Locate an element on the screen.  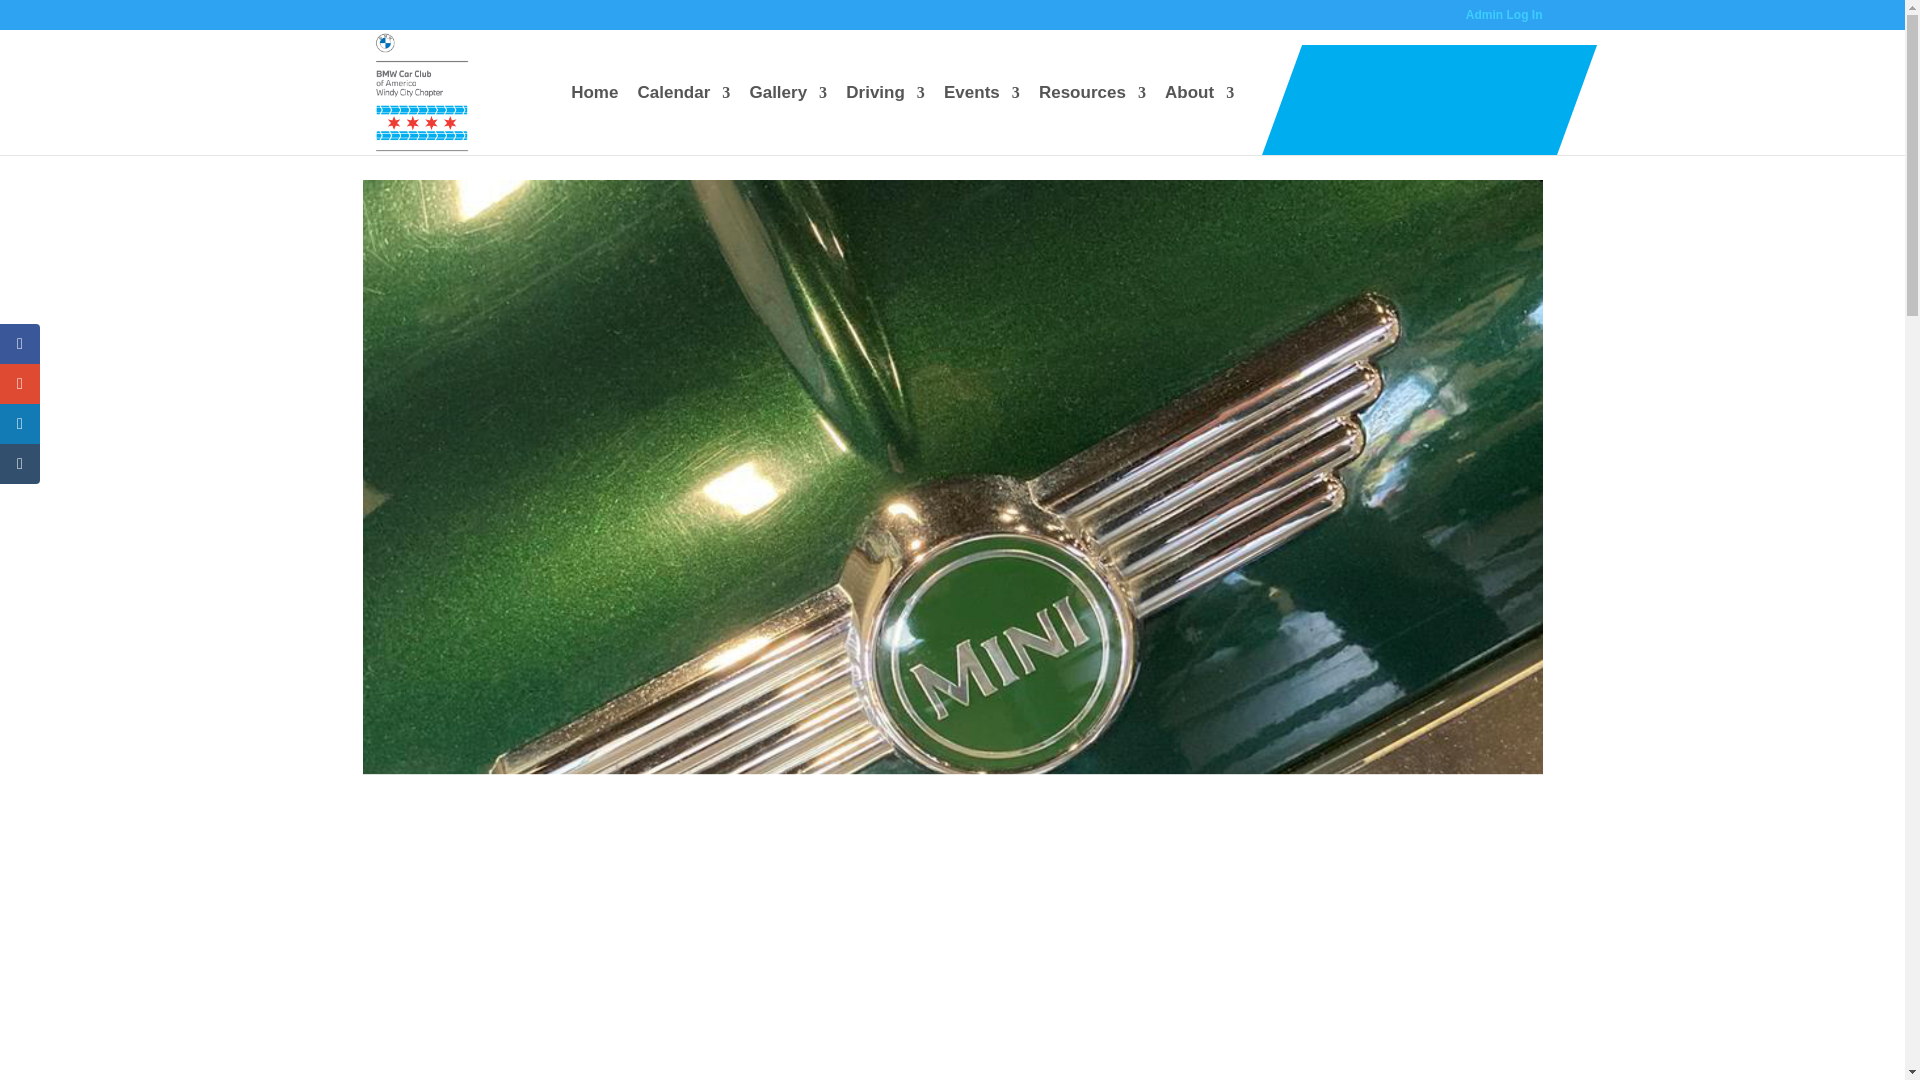
About is located at coordinates (1200, 120).